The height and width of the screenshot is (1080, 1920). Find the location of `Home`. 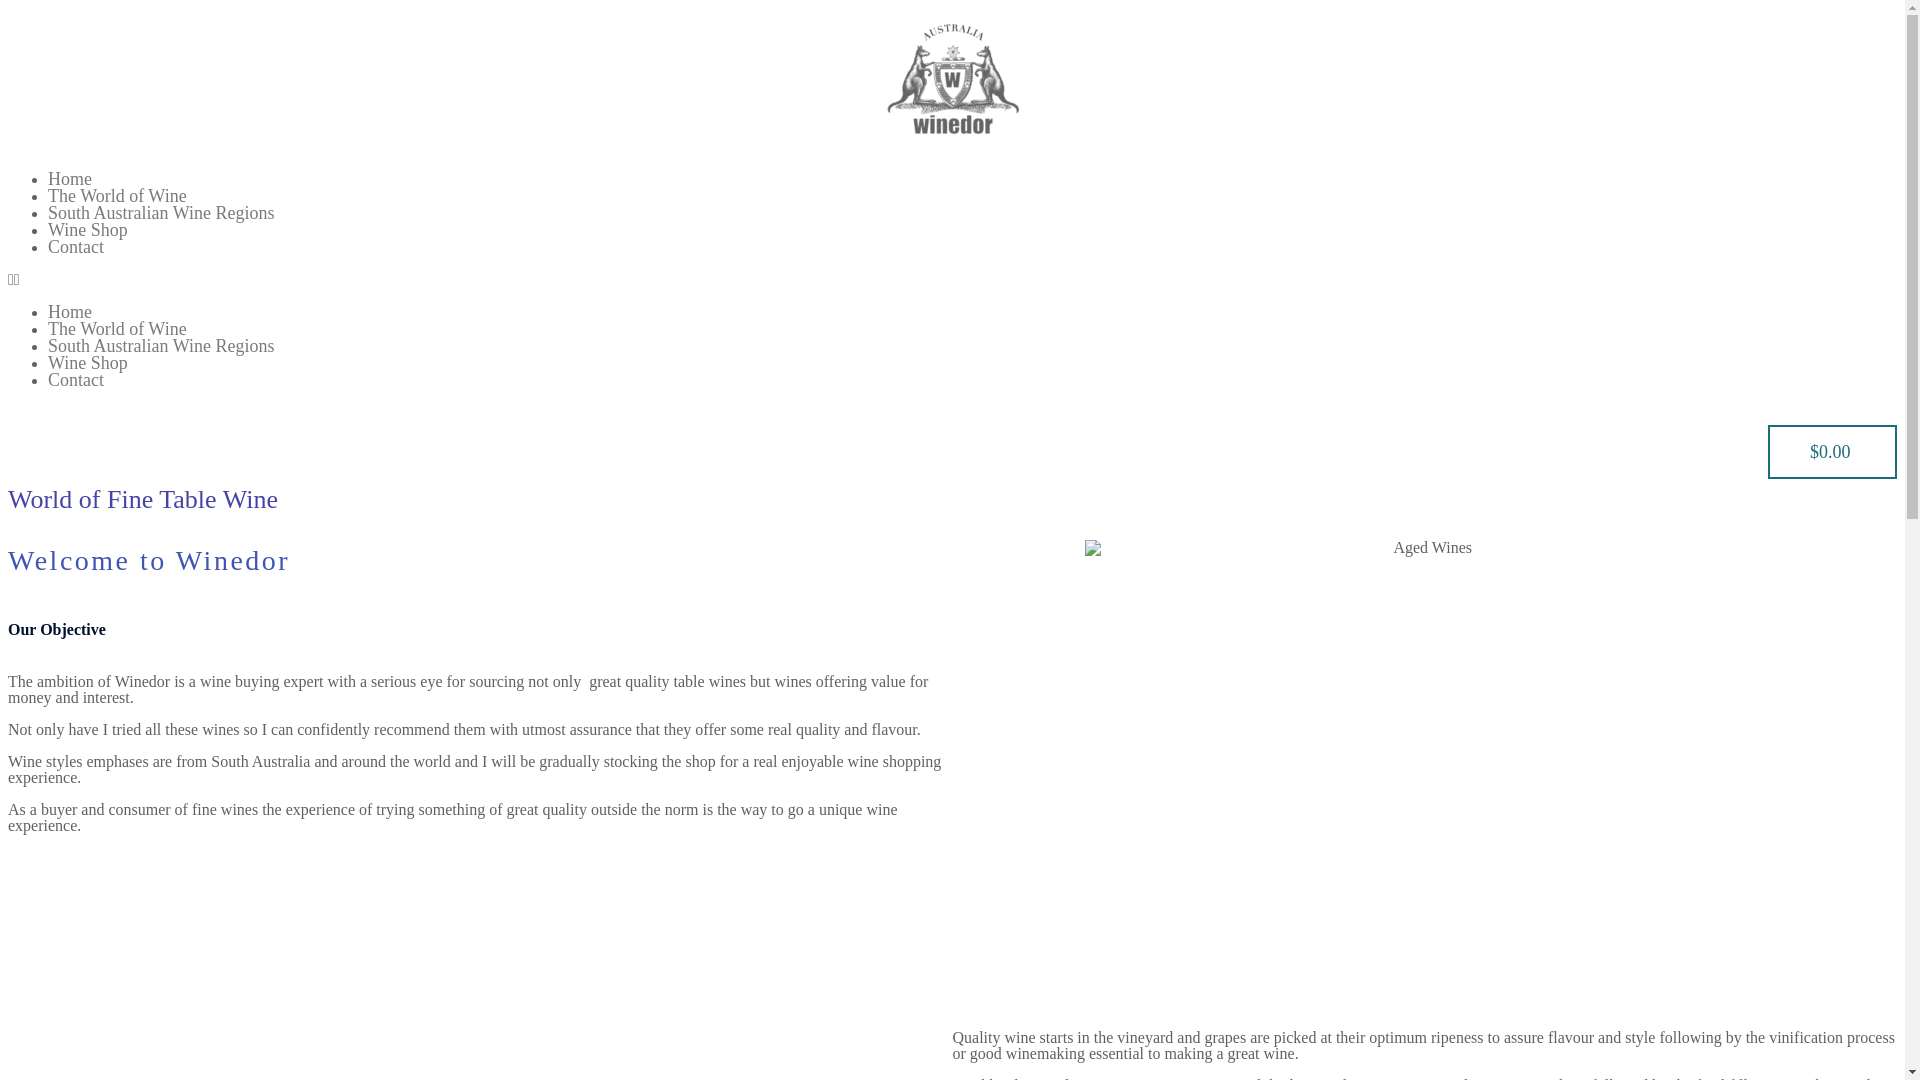

Home is located at coordinates (70, 179).